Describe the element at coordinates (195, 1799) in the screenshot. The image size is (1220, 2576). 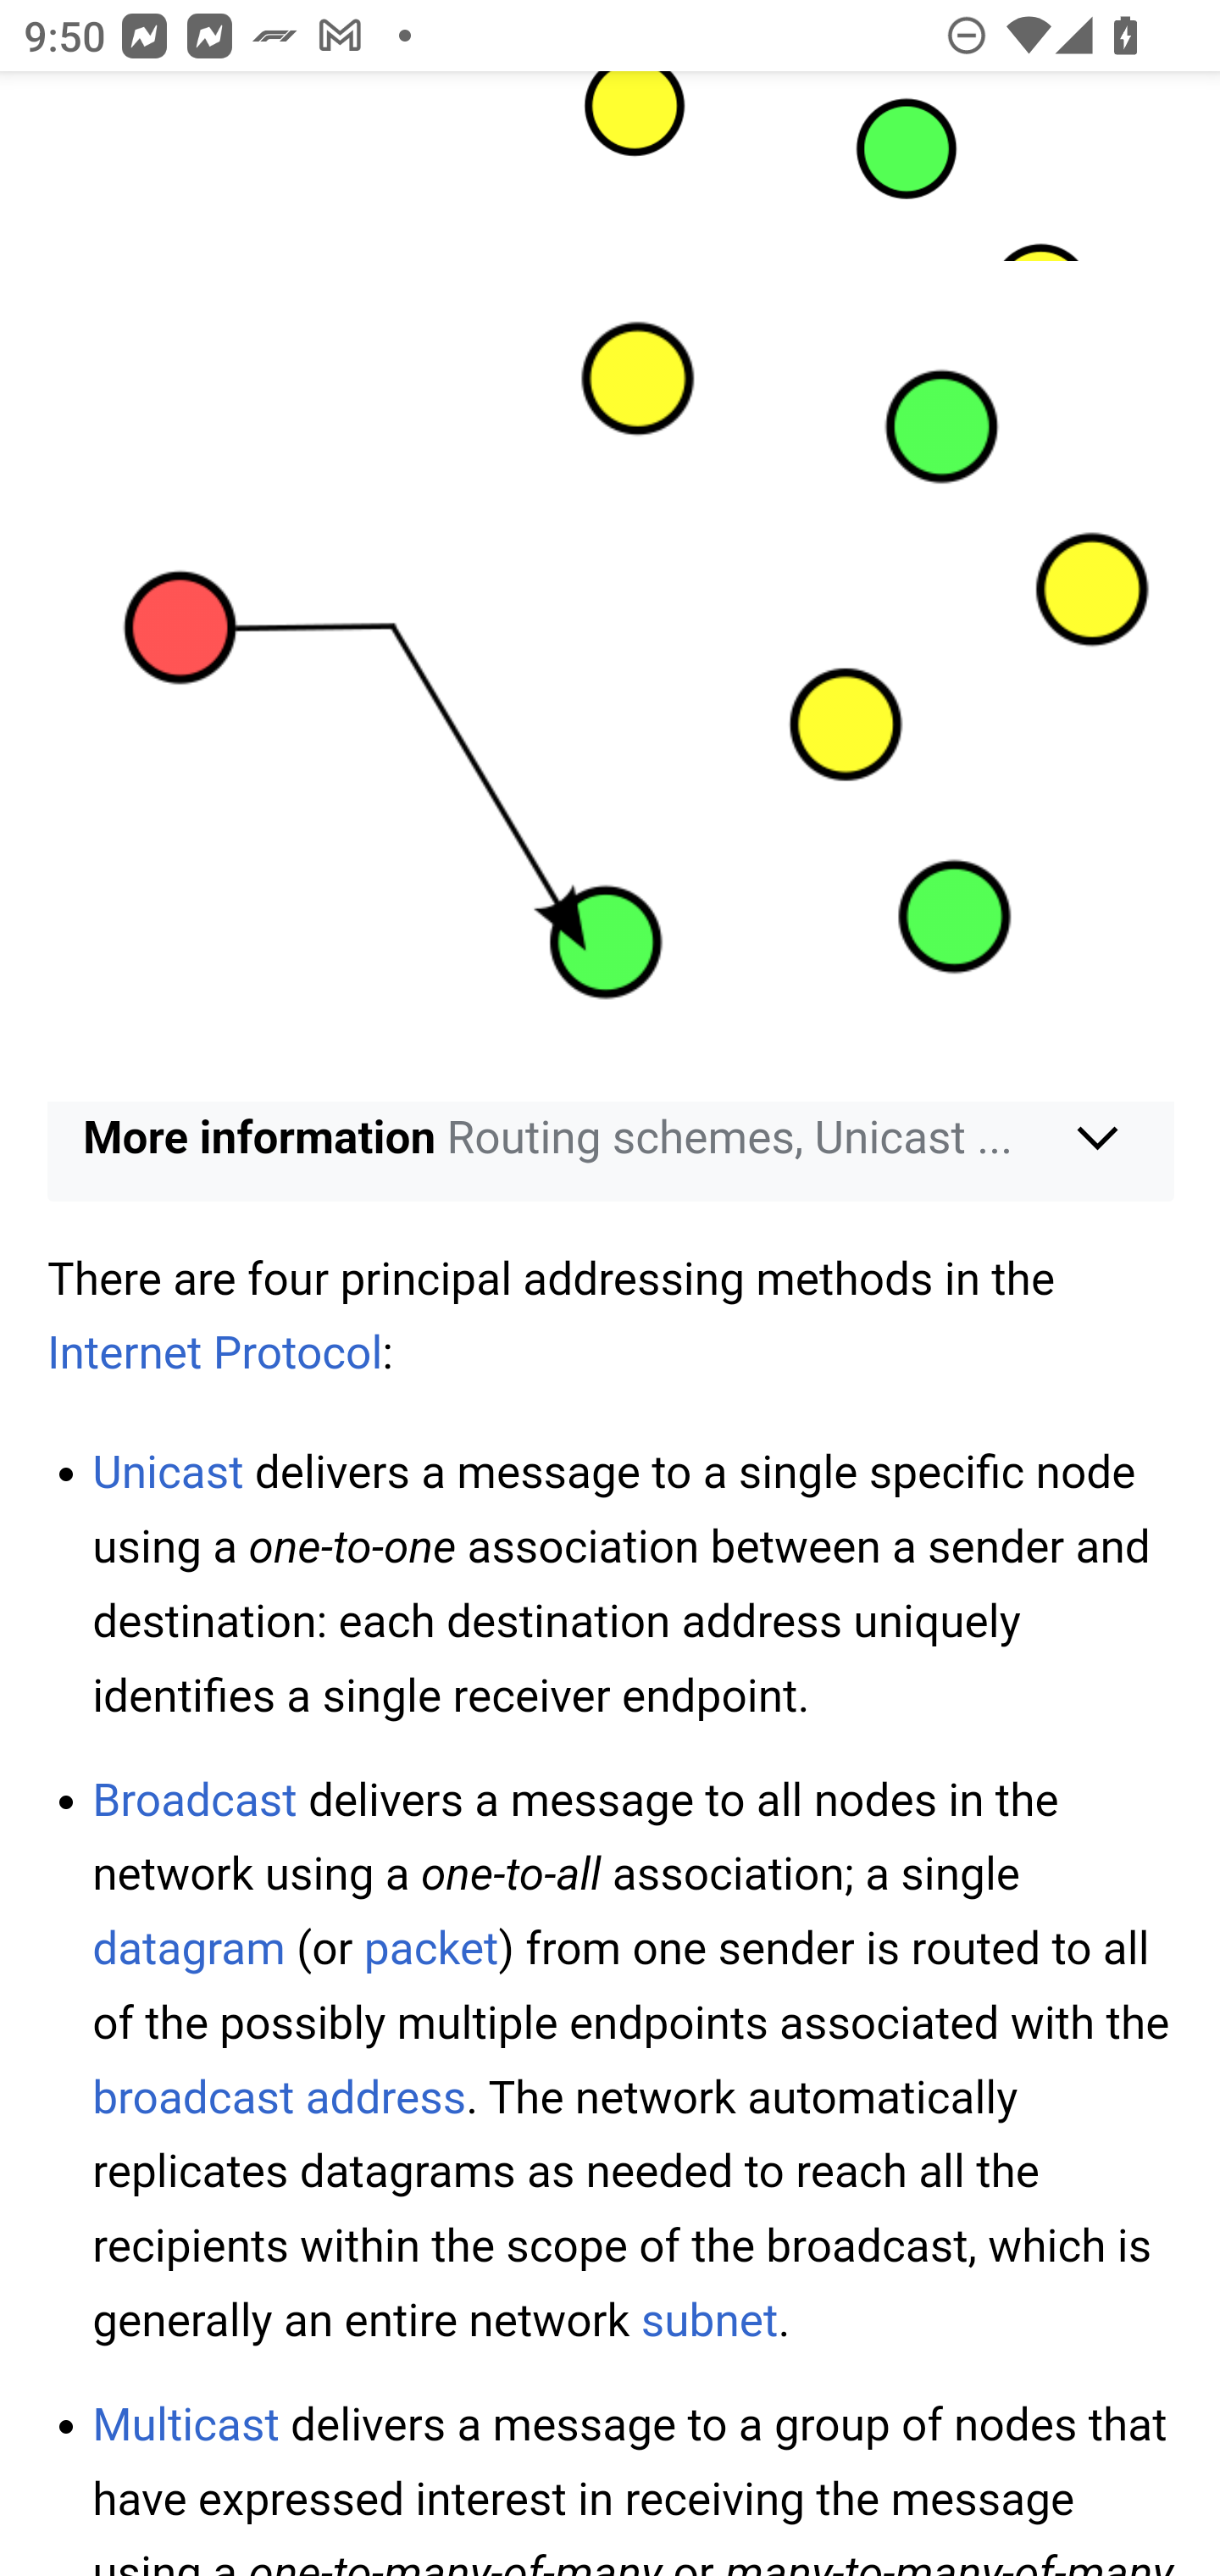
I see `Broadcast` at that location.